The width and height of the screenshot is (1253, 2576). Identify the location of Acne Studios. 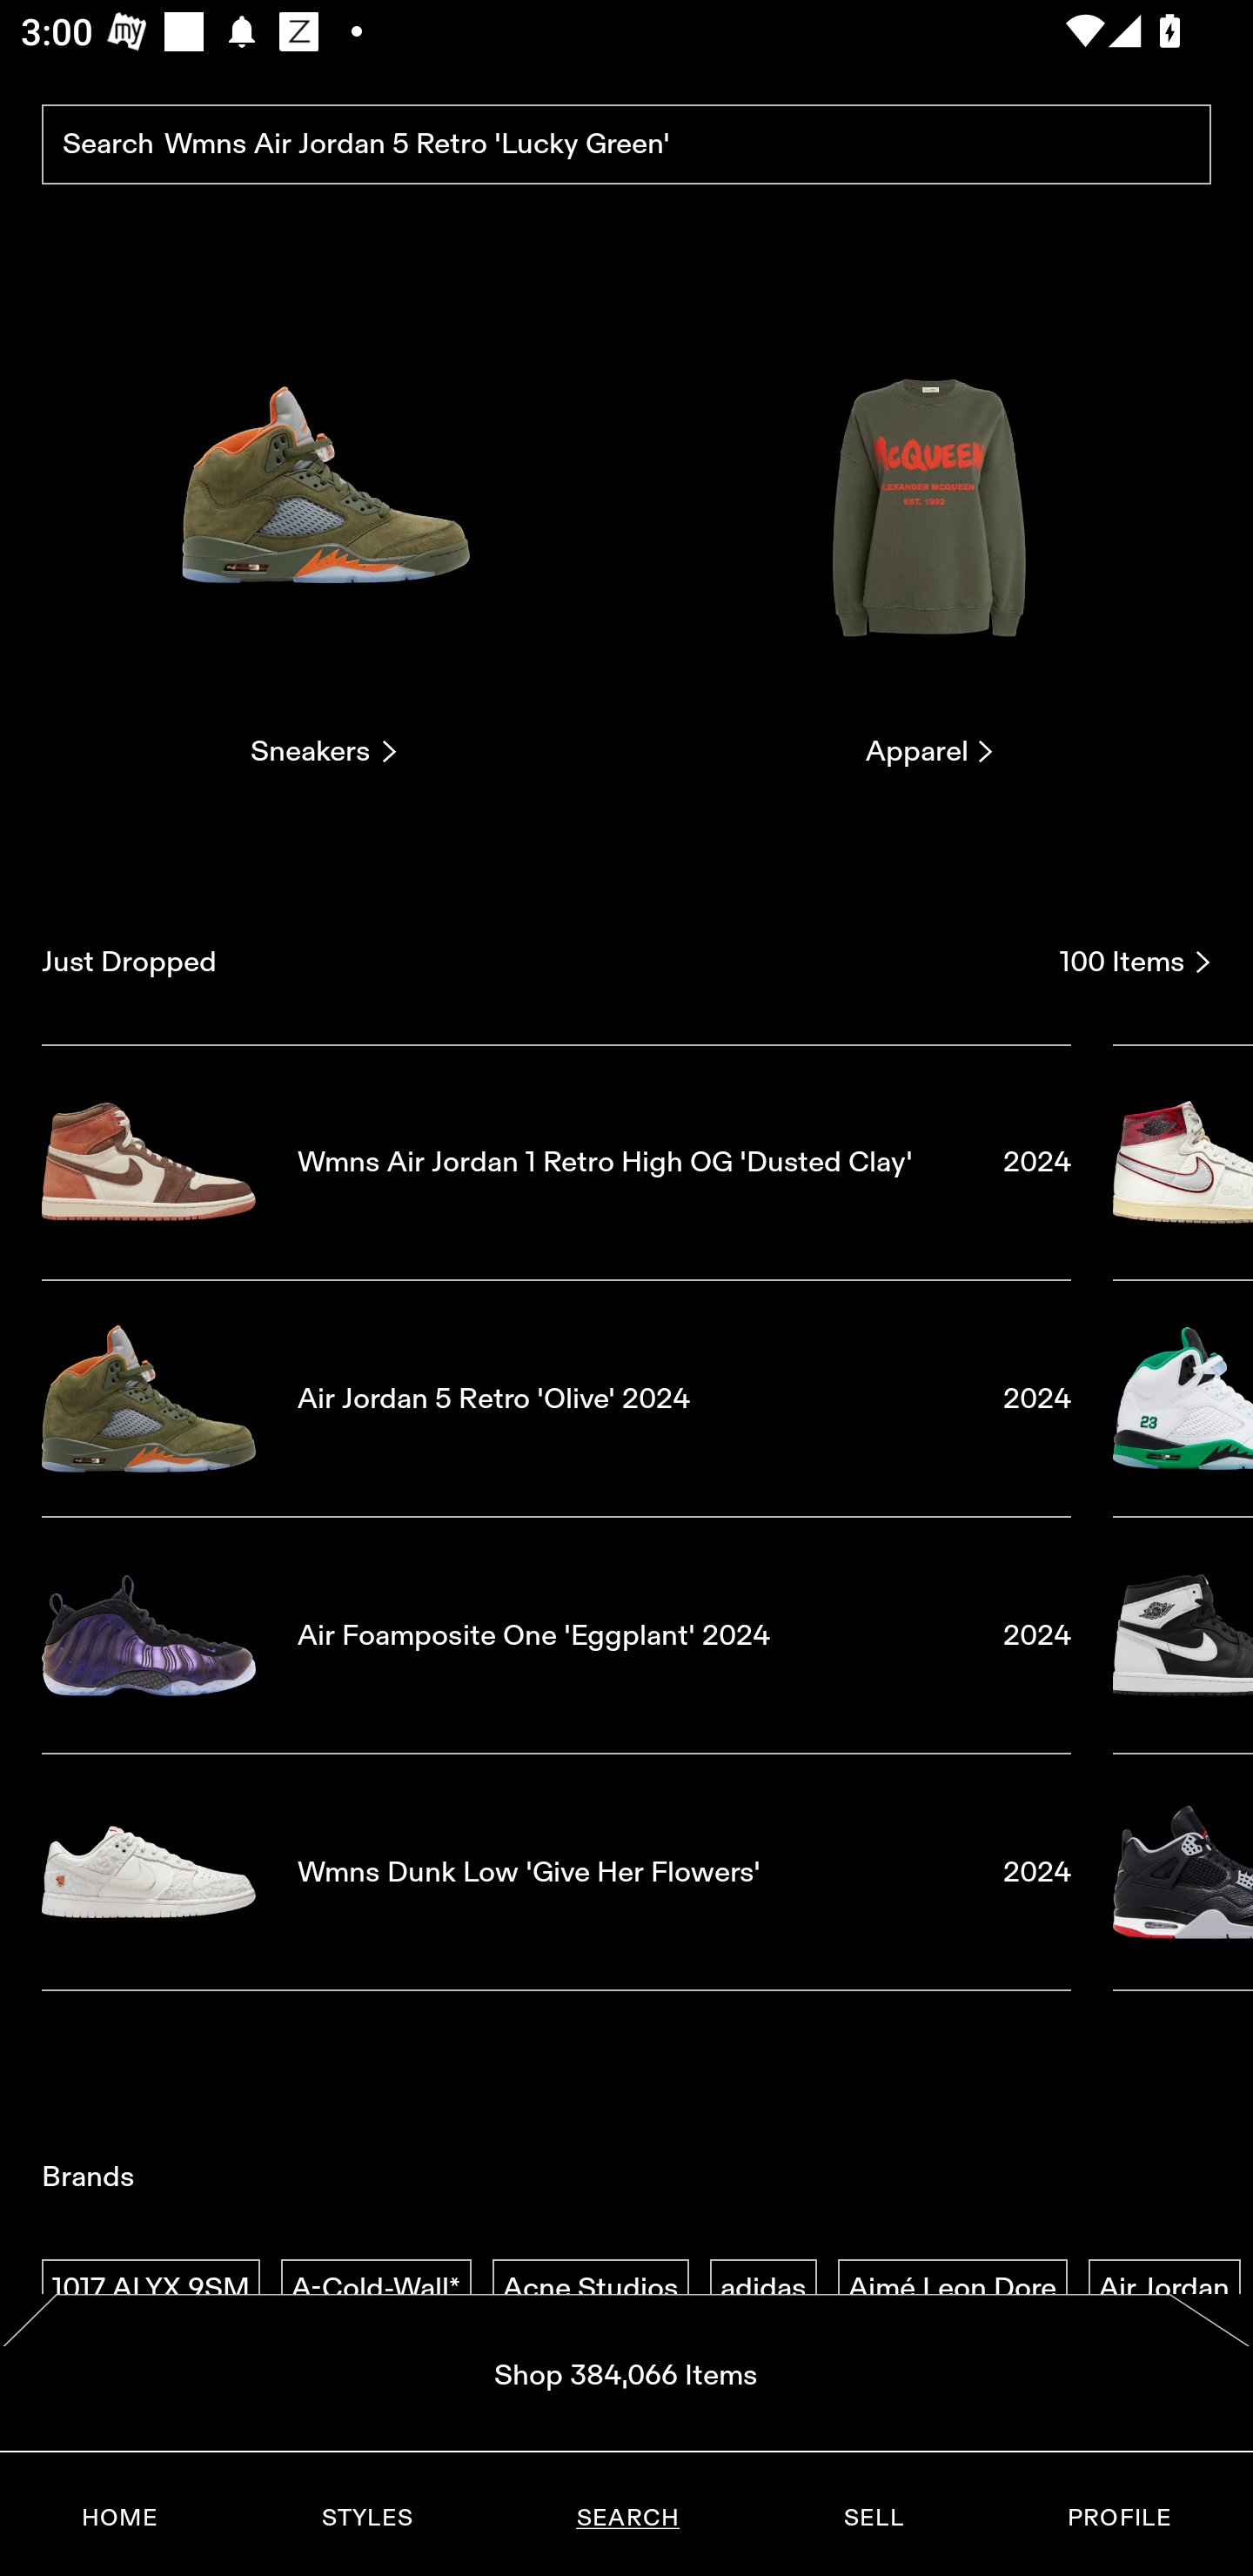
(590, 2289).